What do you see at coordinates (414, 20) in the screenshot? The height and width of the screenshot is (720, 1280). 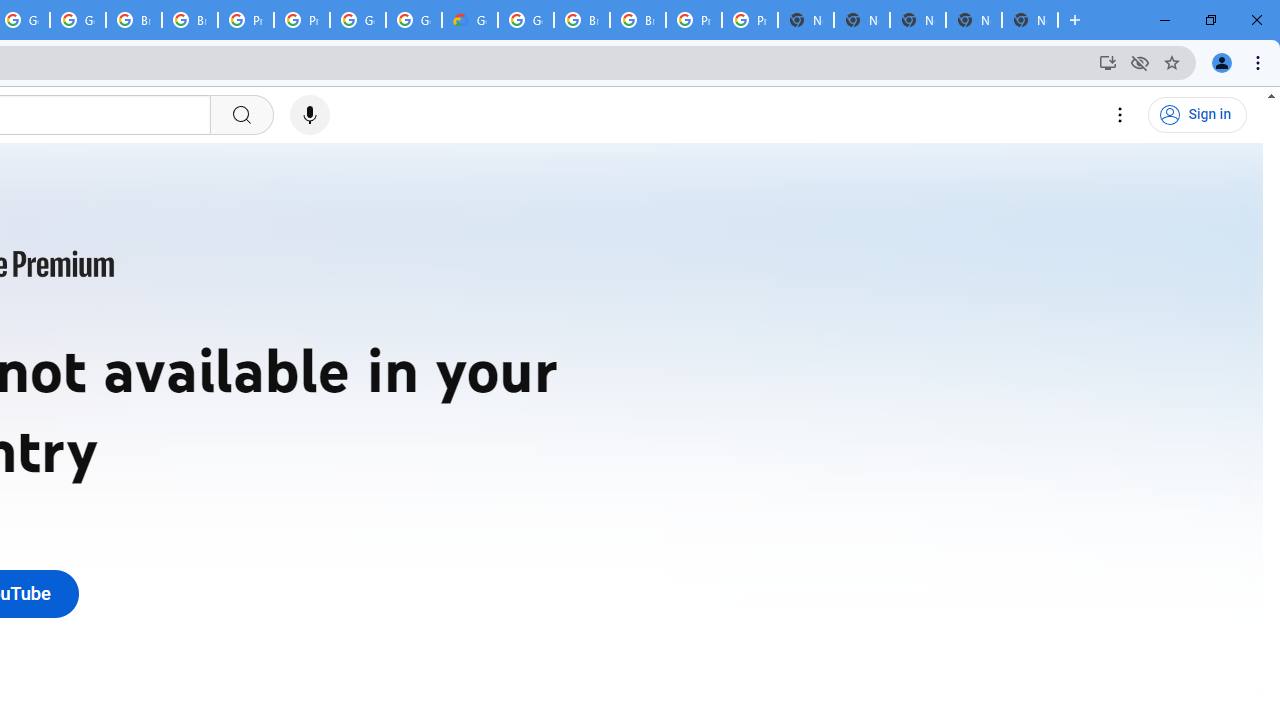 I see `Google Cloud Platform` at bounding box center [414, 20].